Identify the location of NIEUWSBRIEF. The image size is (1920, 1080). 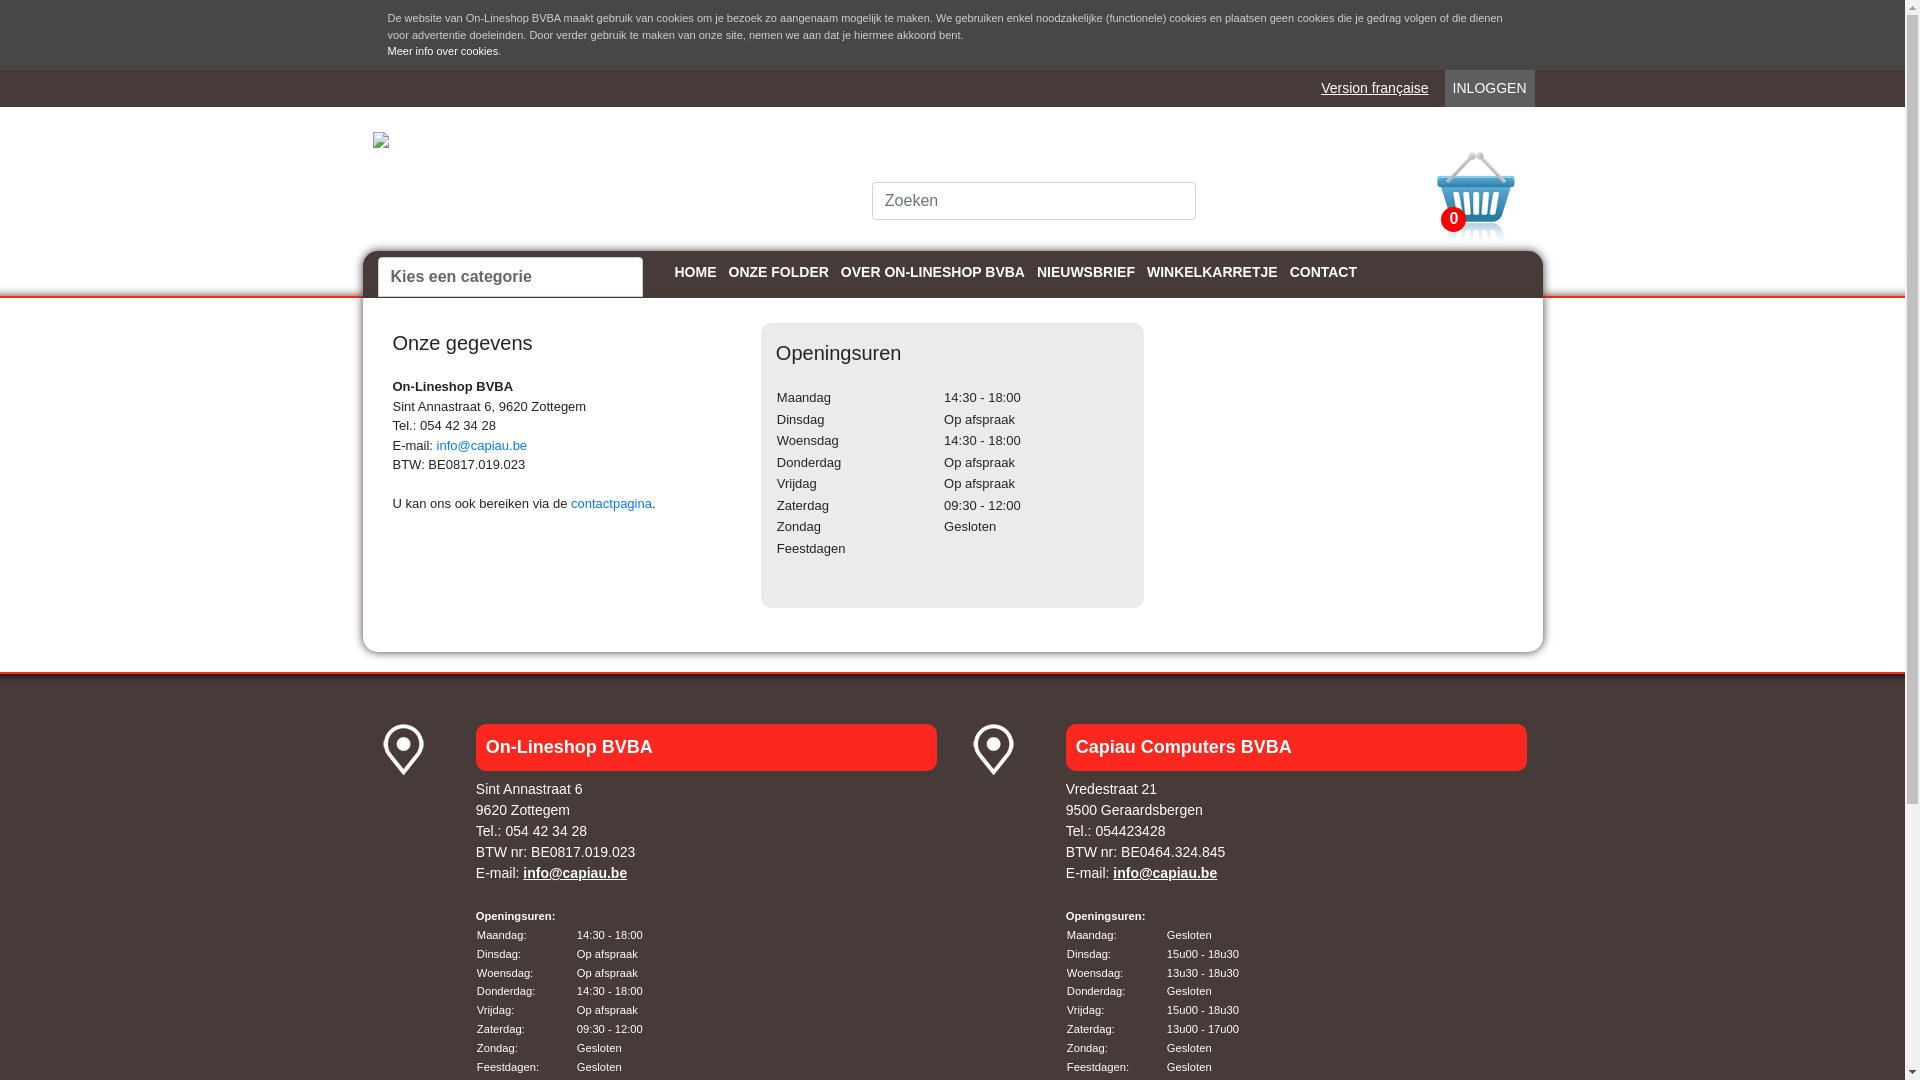
(1086, 270).